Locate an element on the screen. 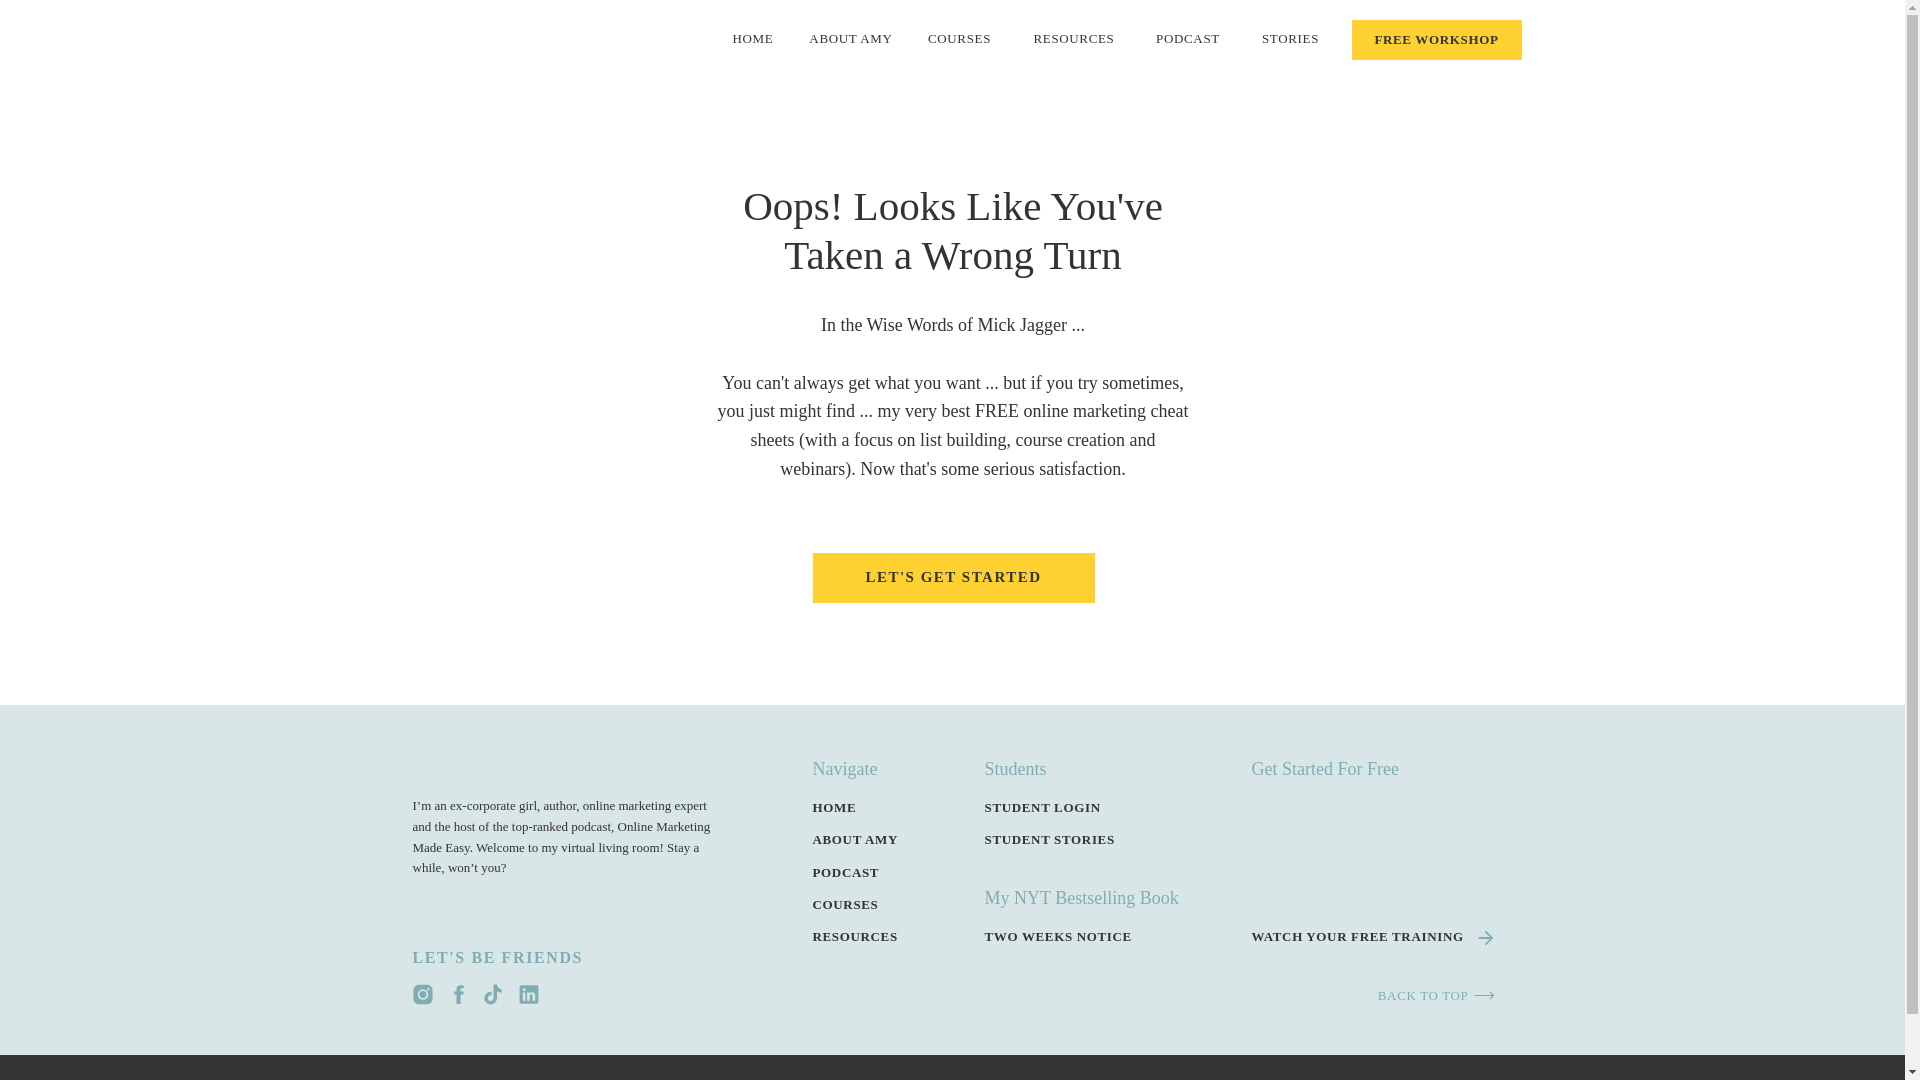  BACK TO TOP is located at coordinates (1373, 995).